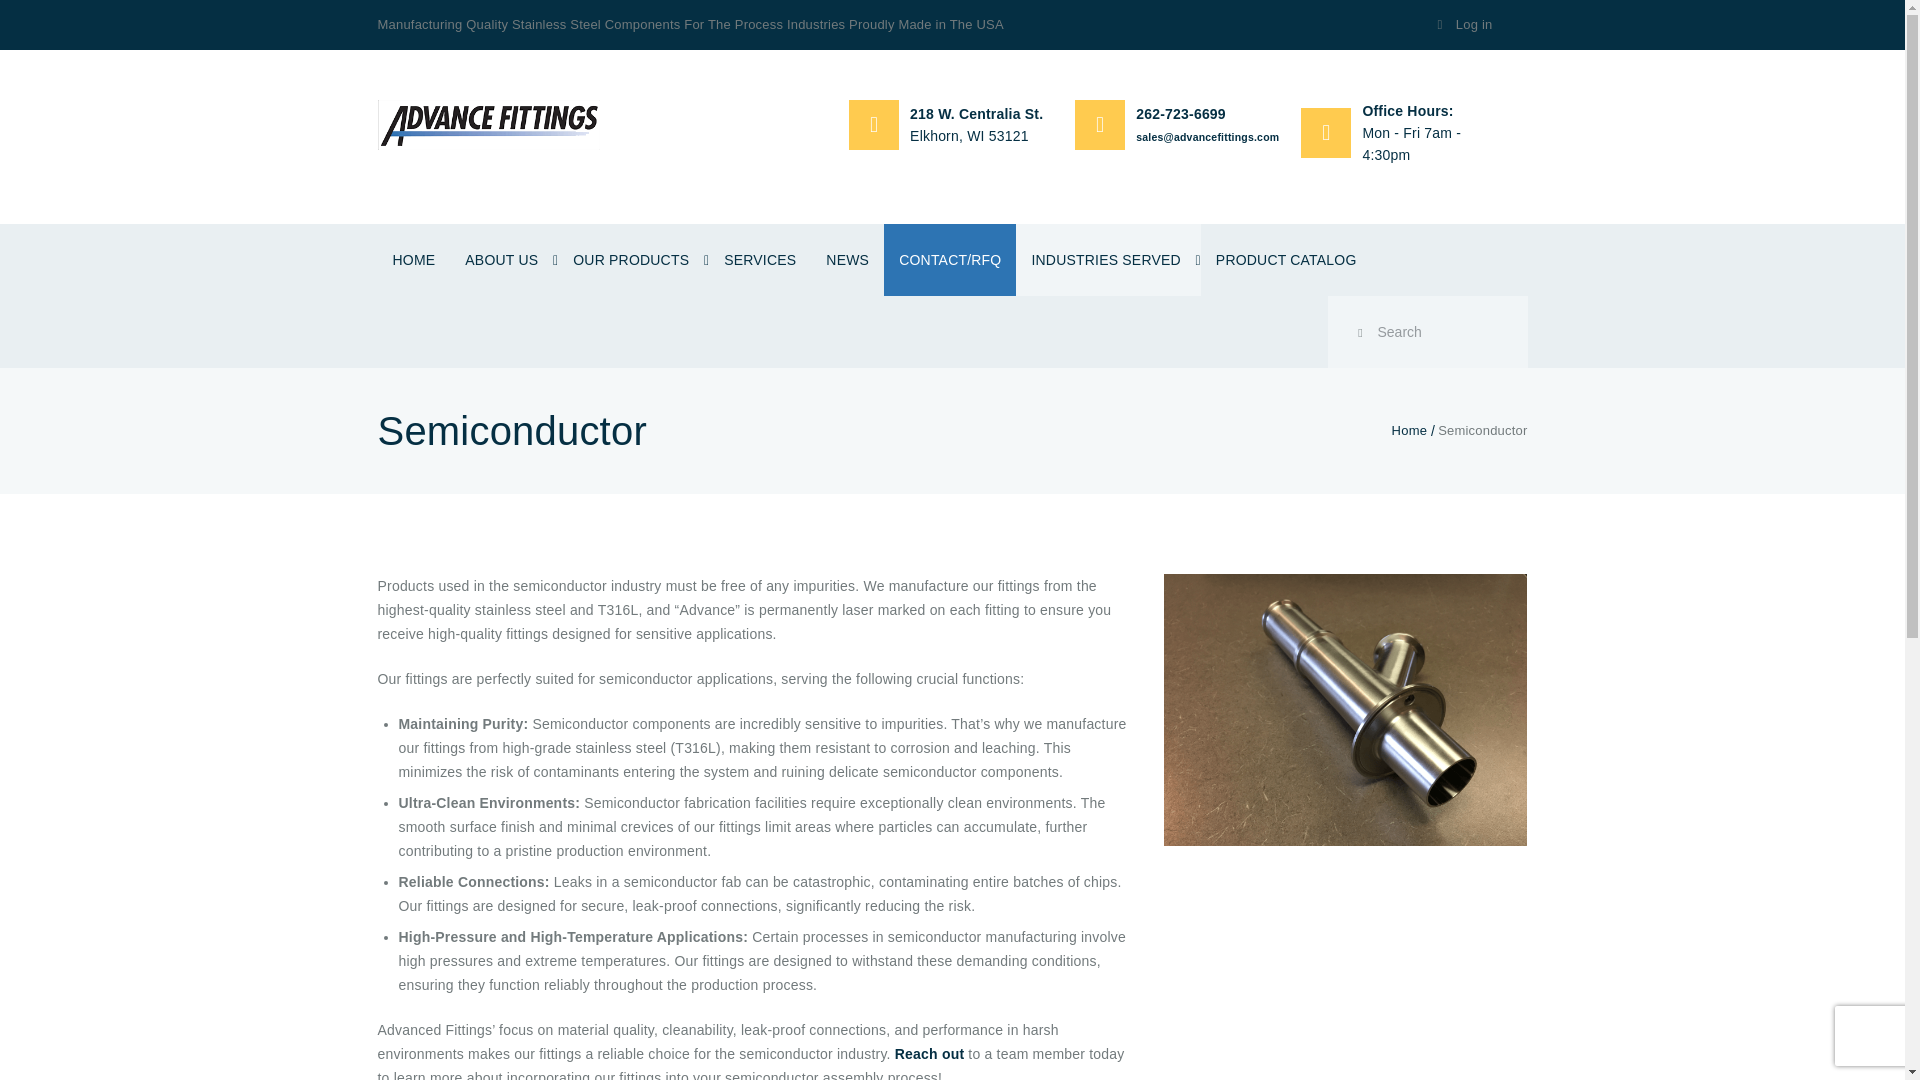 This screenshot has height=1080, width=1920. Describe the element at coordinates (414, 259) in the screenshot. I see `HOME` at that location.